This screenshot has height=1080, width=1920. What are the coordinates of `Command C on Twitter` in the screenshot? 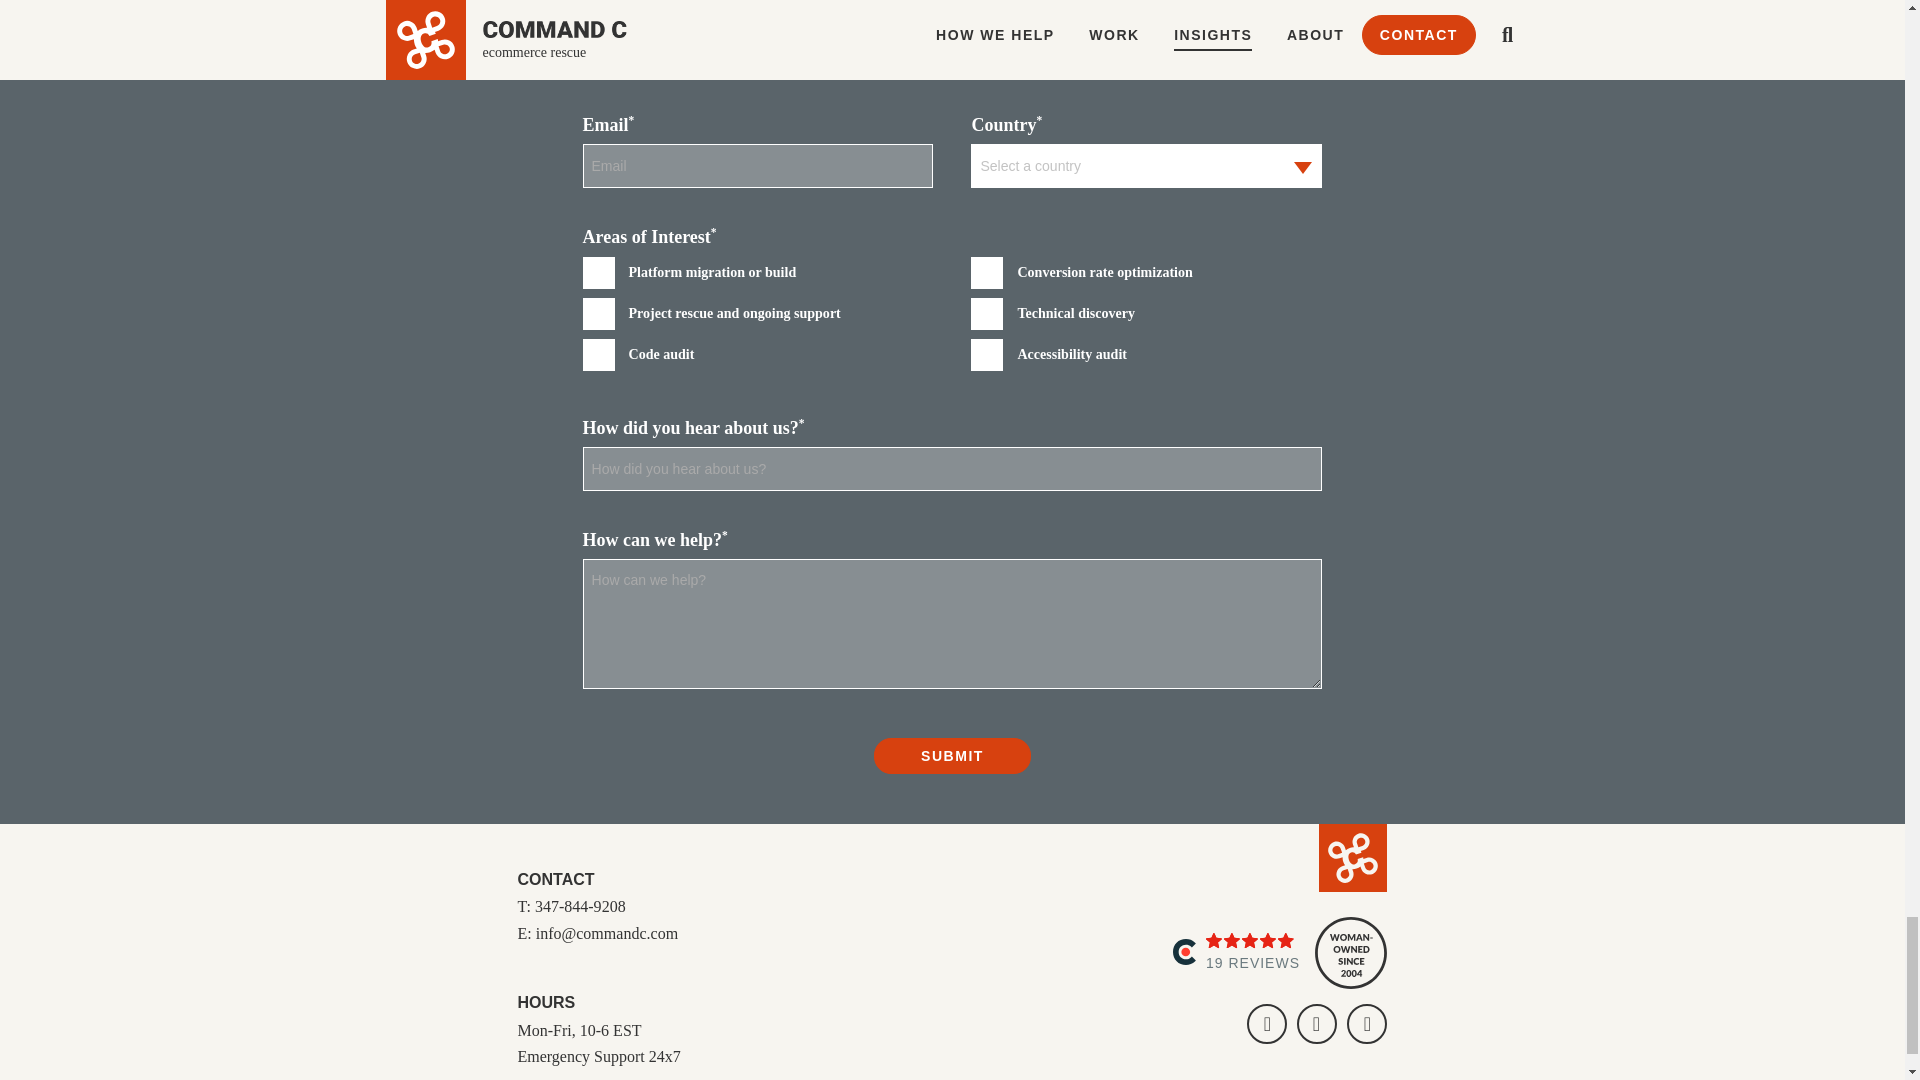 It's located at (1366, 1024).